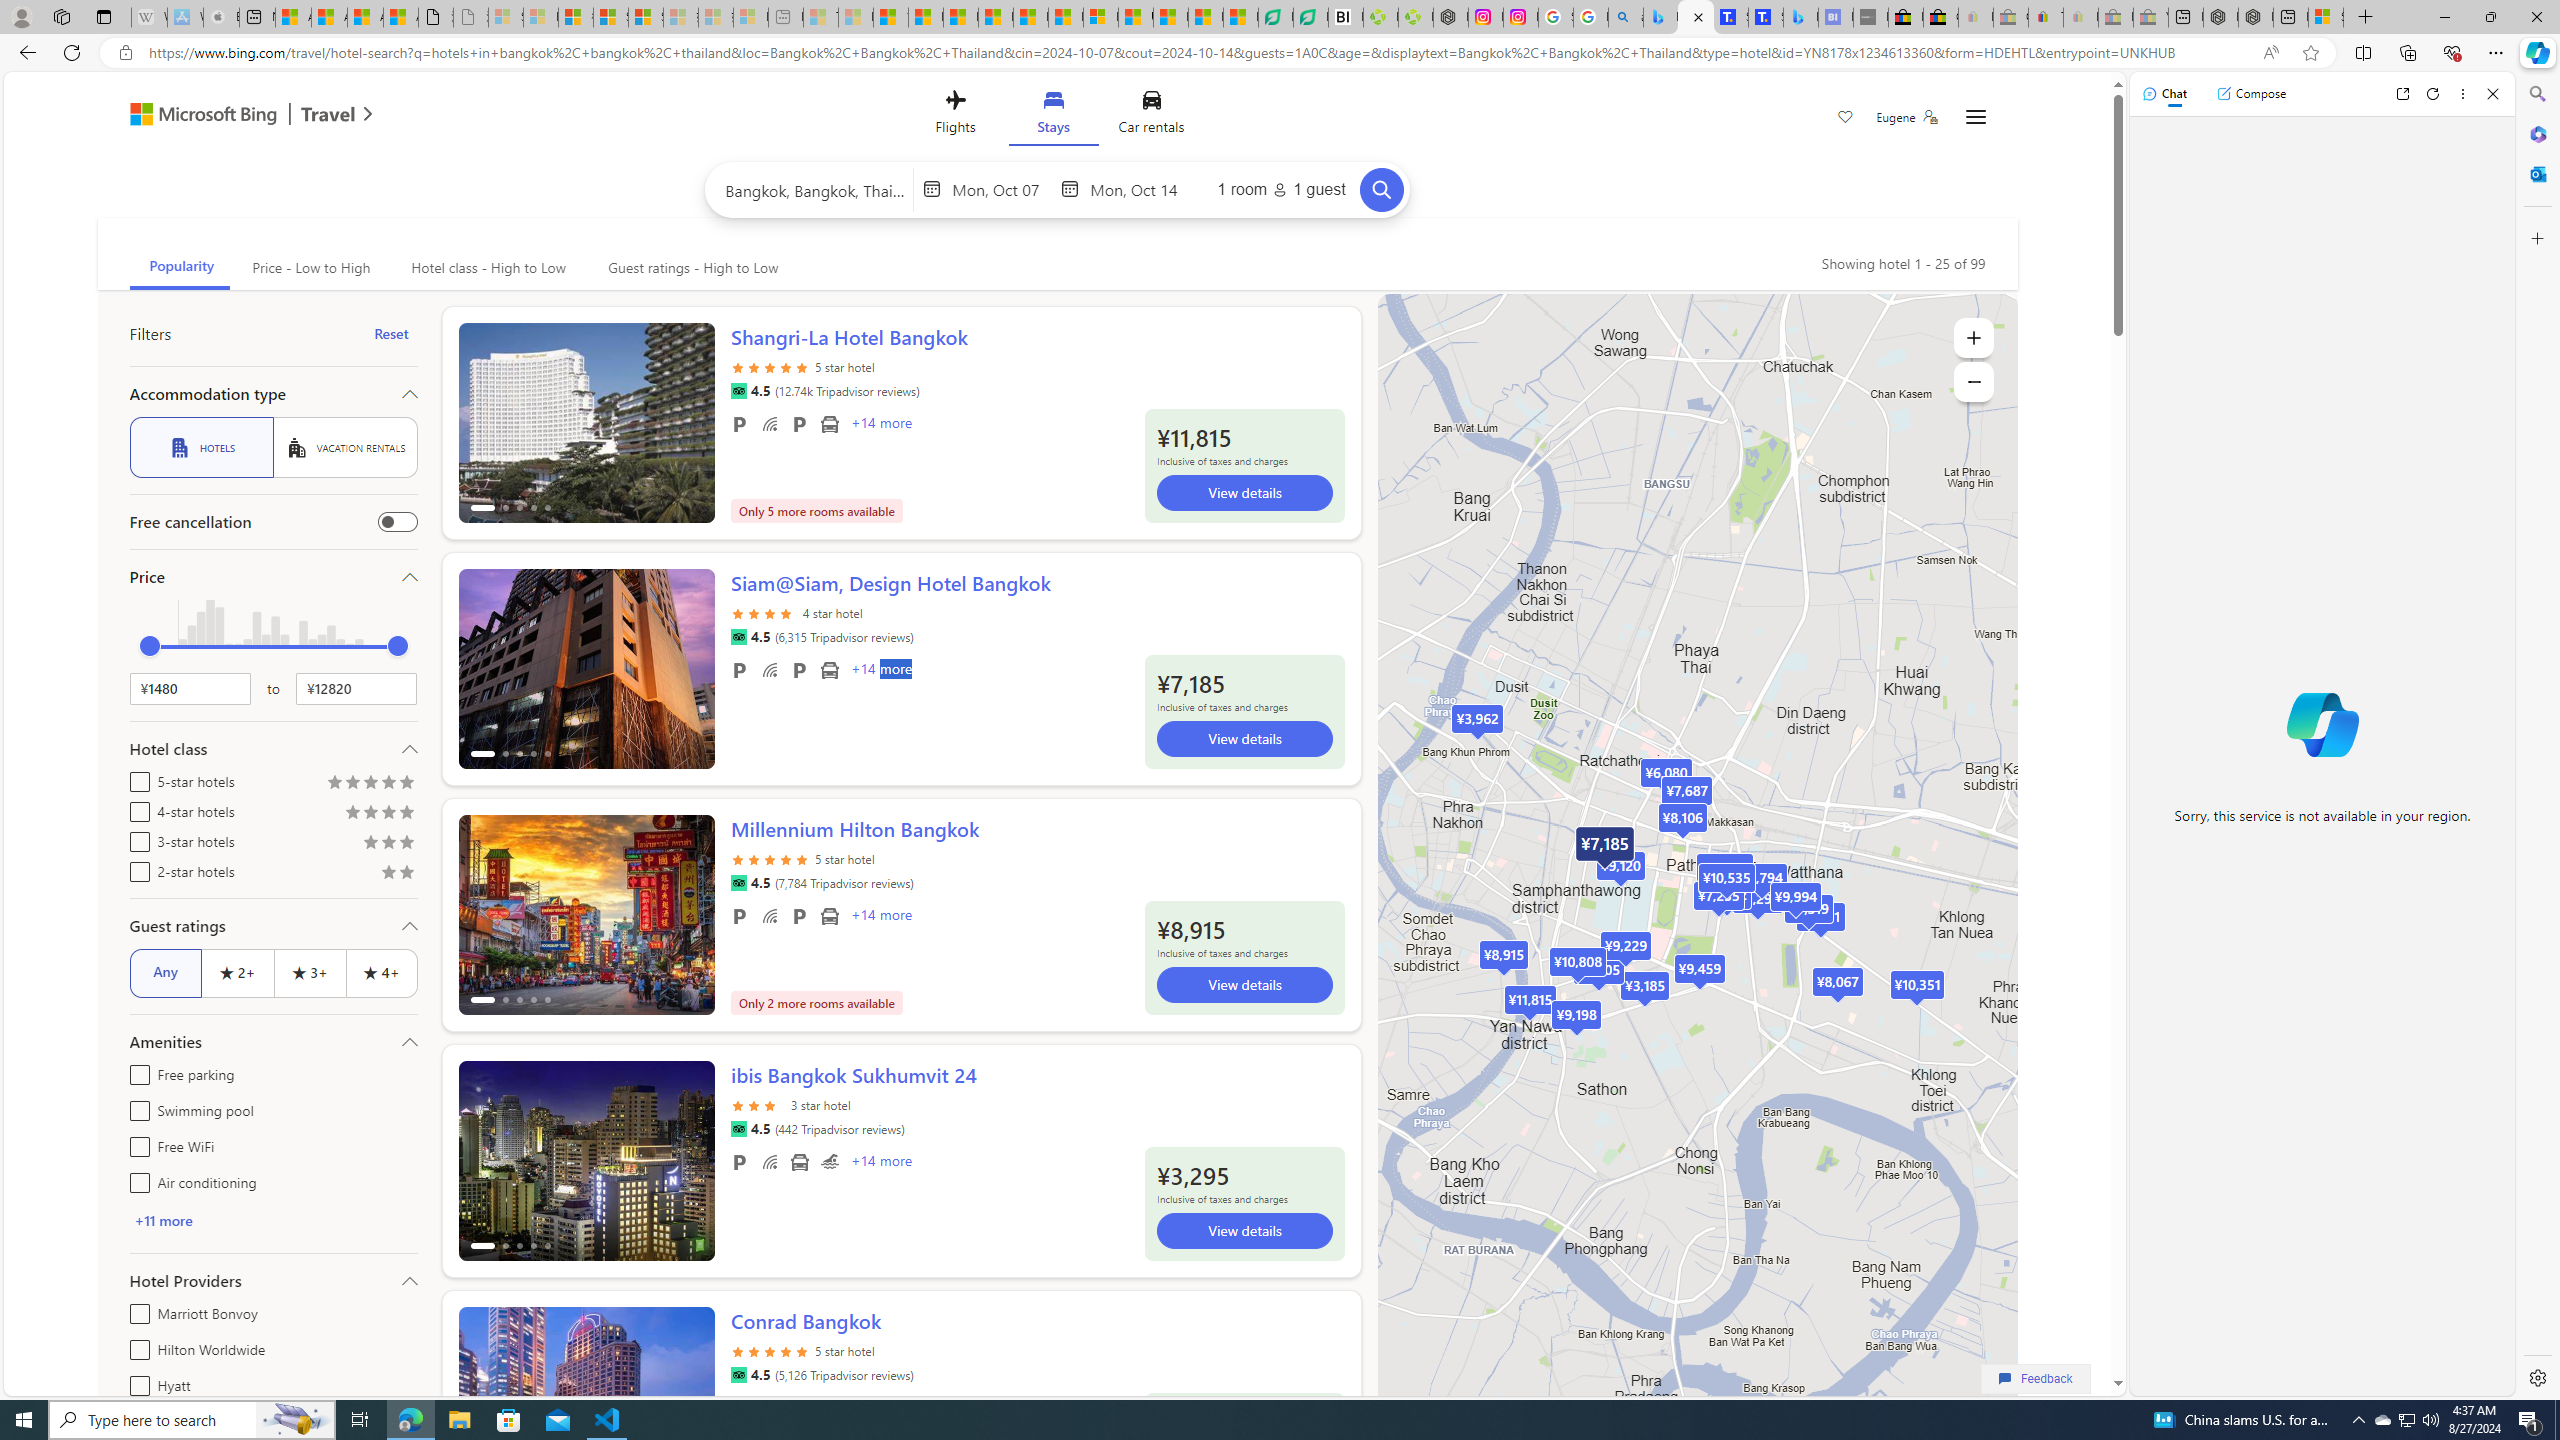  I want to click on Sign in to your Microsoft account - Sleeping, so click(506, 17).